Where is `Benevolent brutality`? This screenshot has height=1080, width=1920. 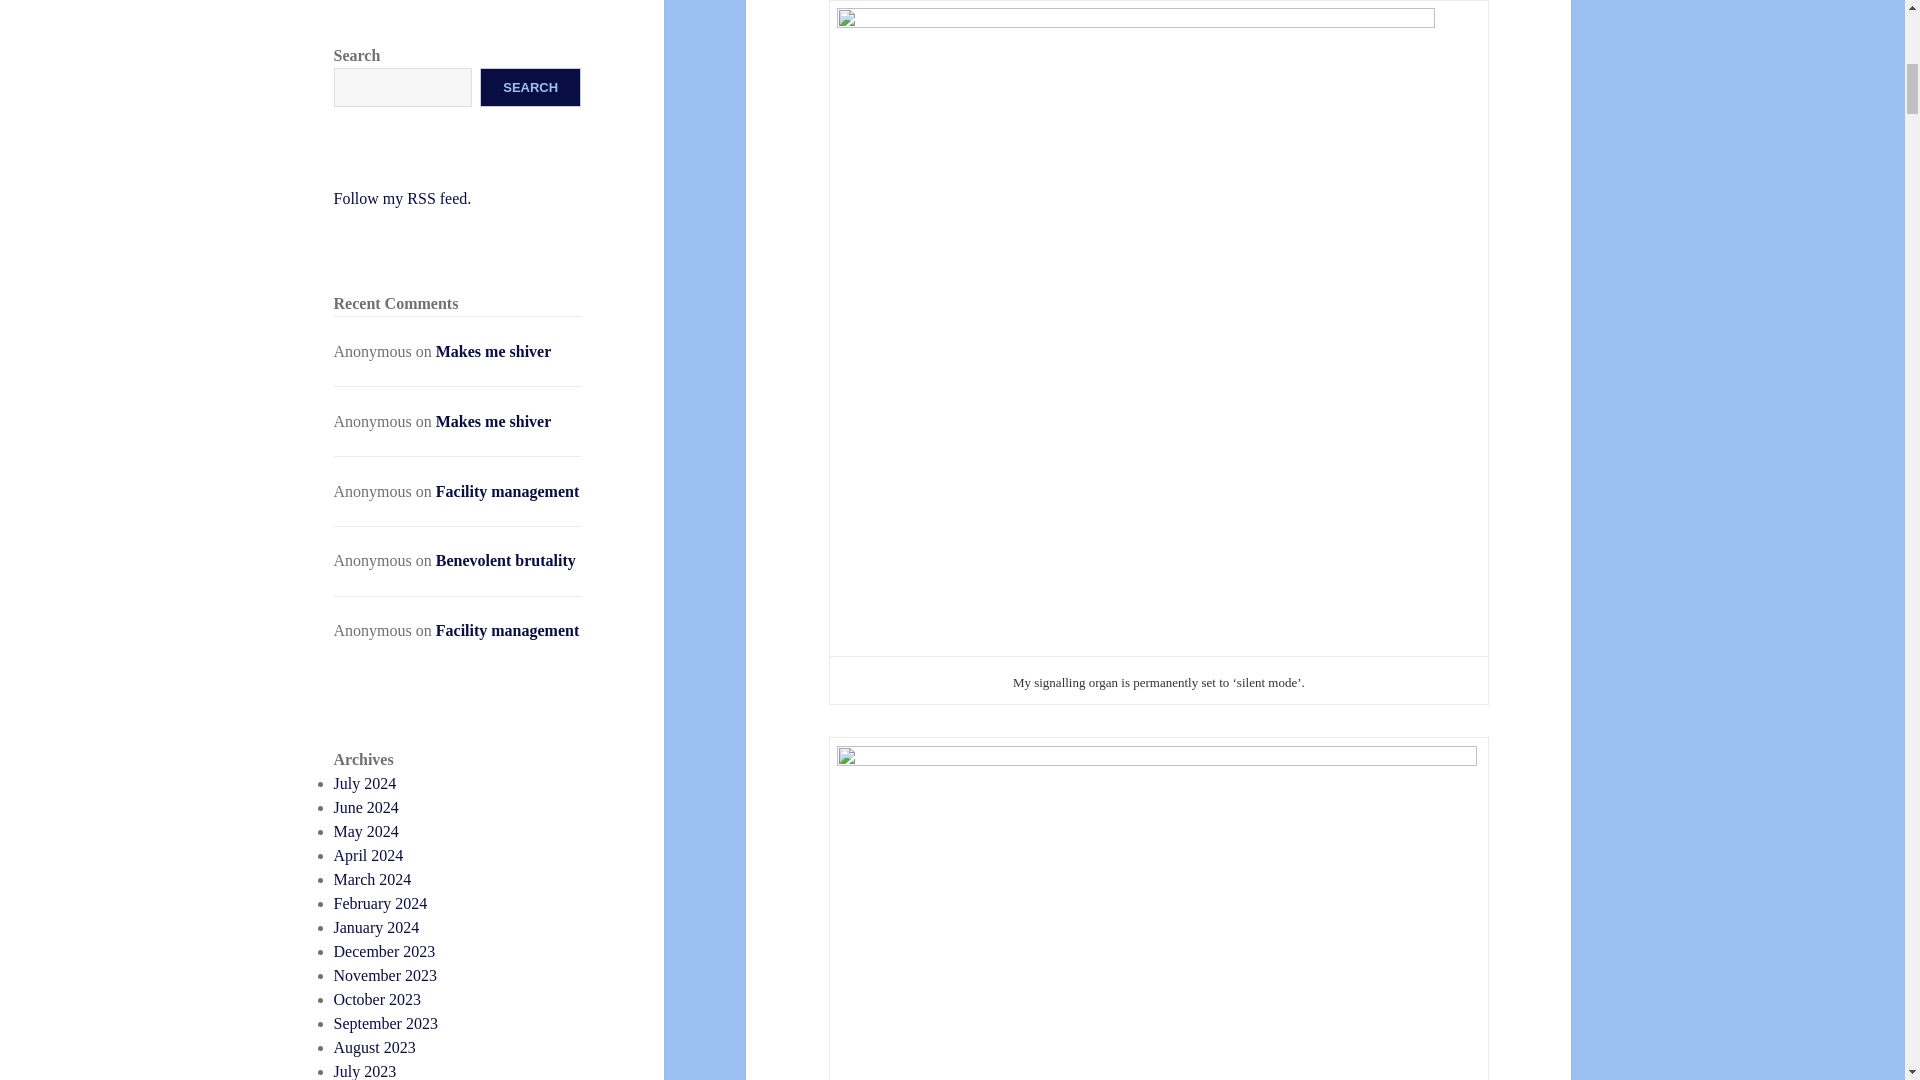 Benevolent brutality is located at coordinates (506, 560).